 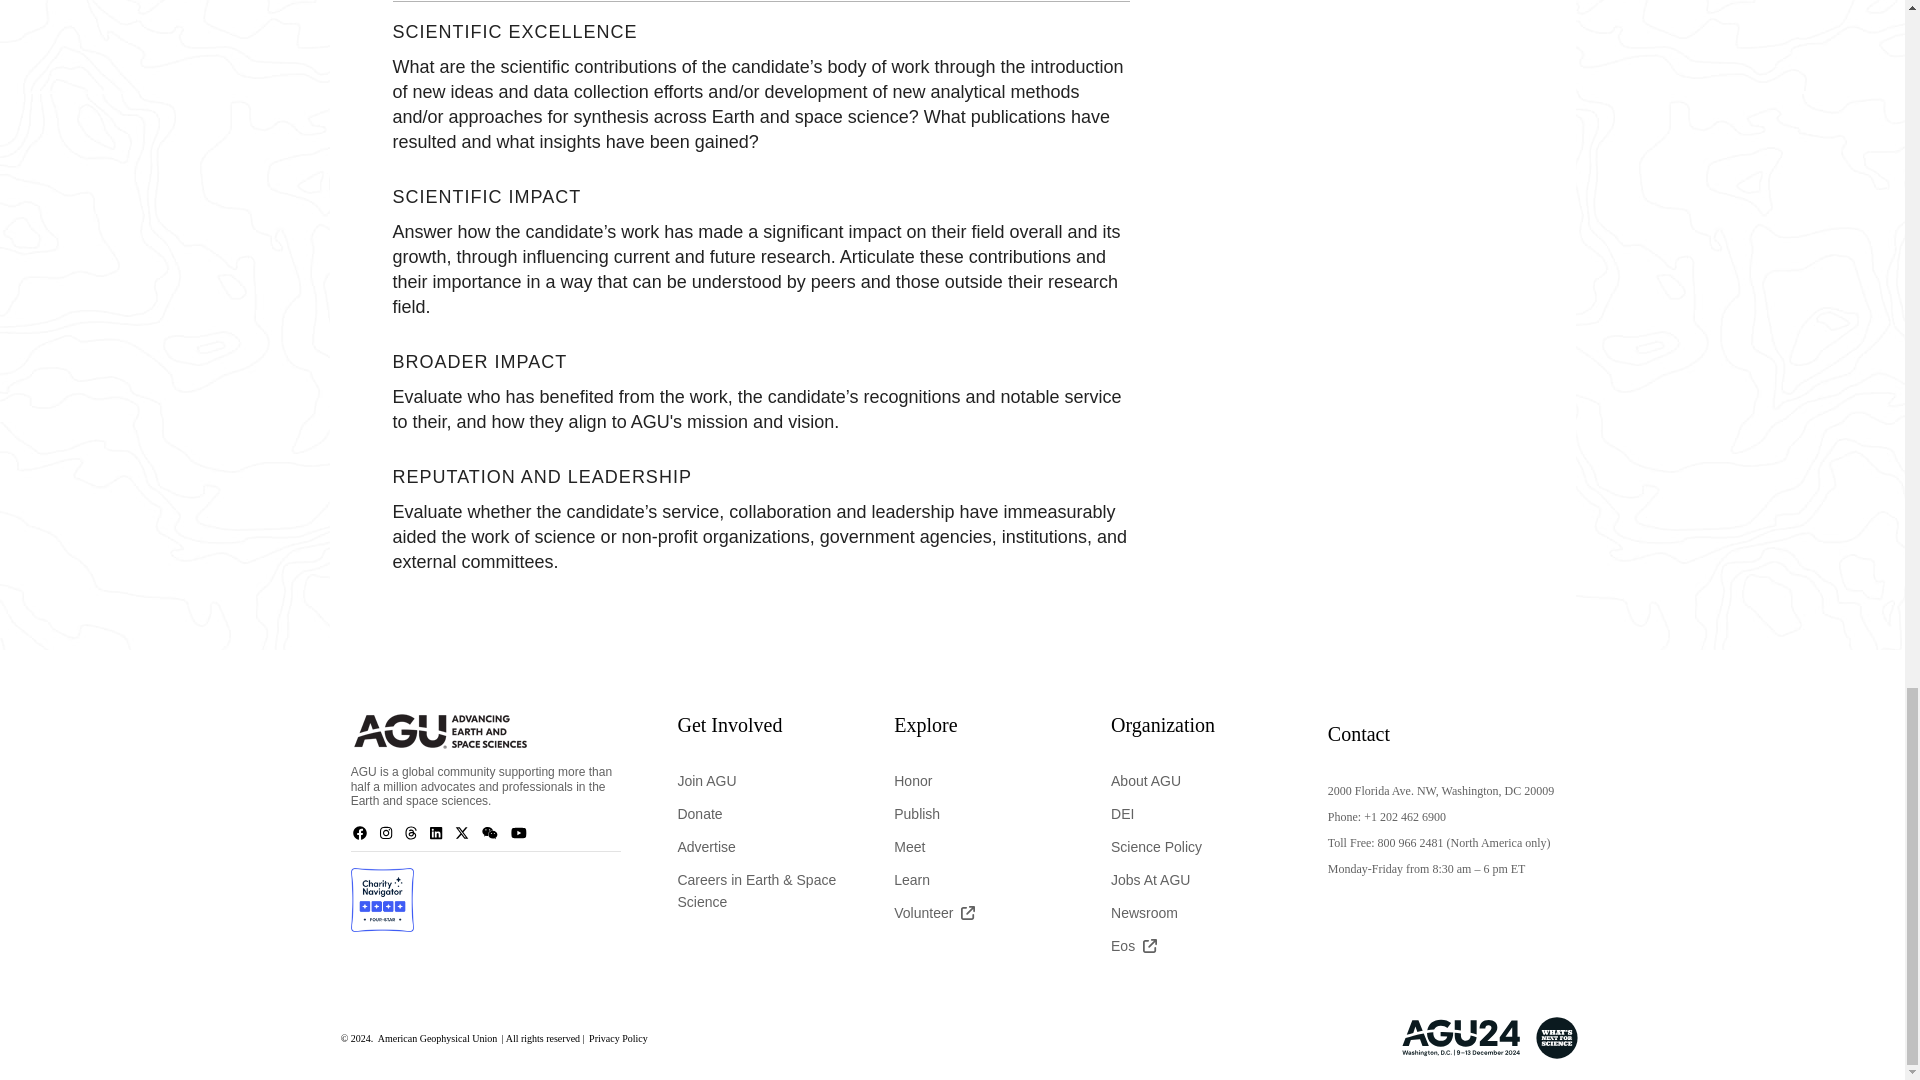 I want to click on Meet, so click(x=978, y=844).